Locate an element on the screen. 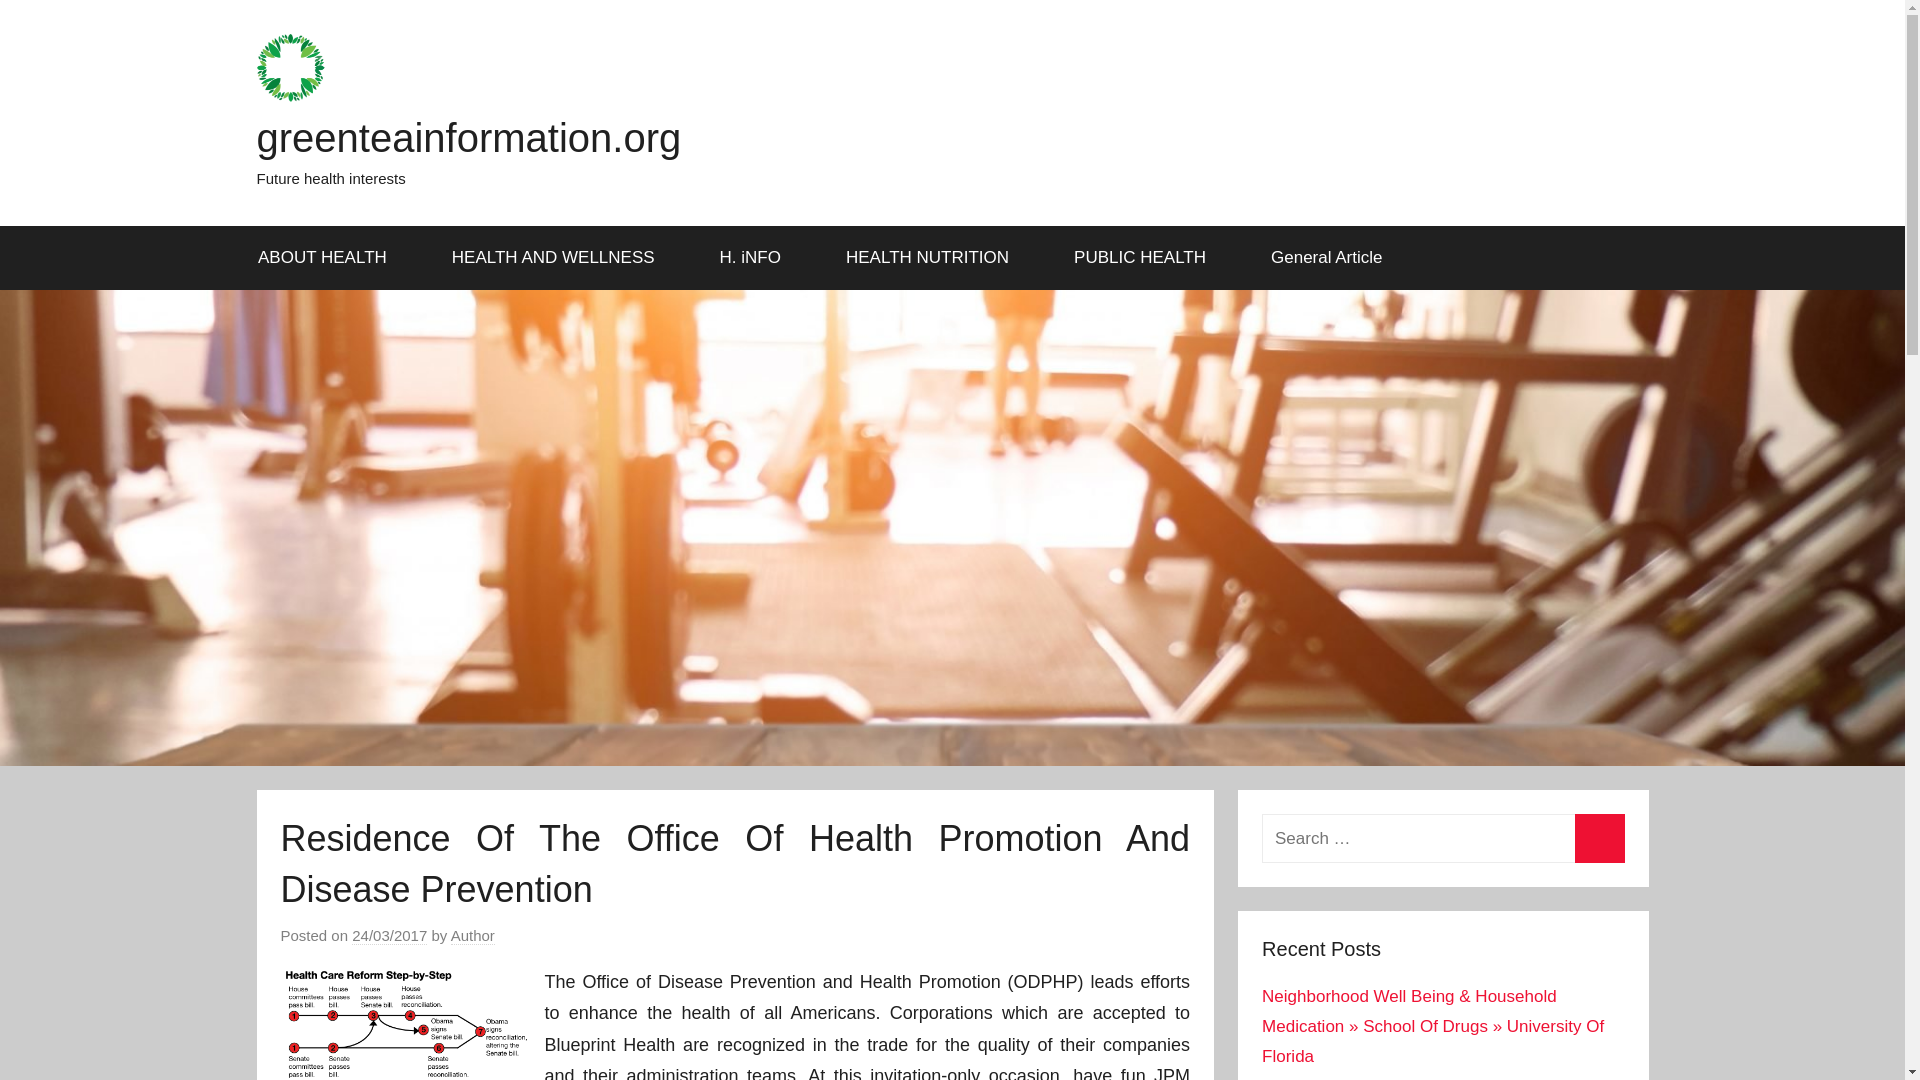 This screenshot has height=1080, width=1920. greenteainformation.org is located at coordinates (468, 137).